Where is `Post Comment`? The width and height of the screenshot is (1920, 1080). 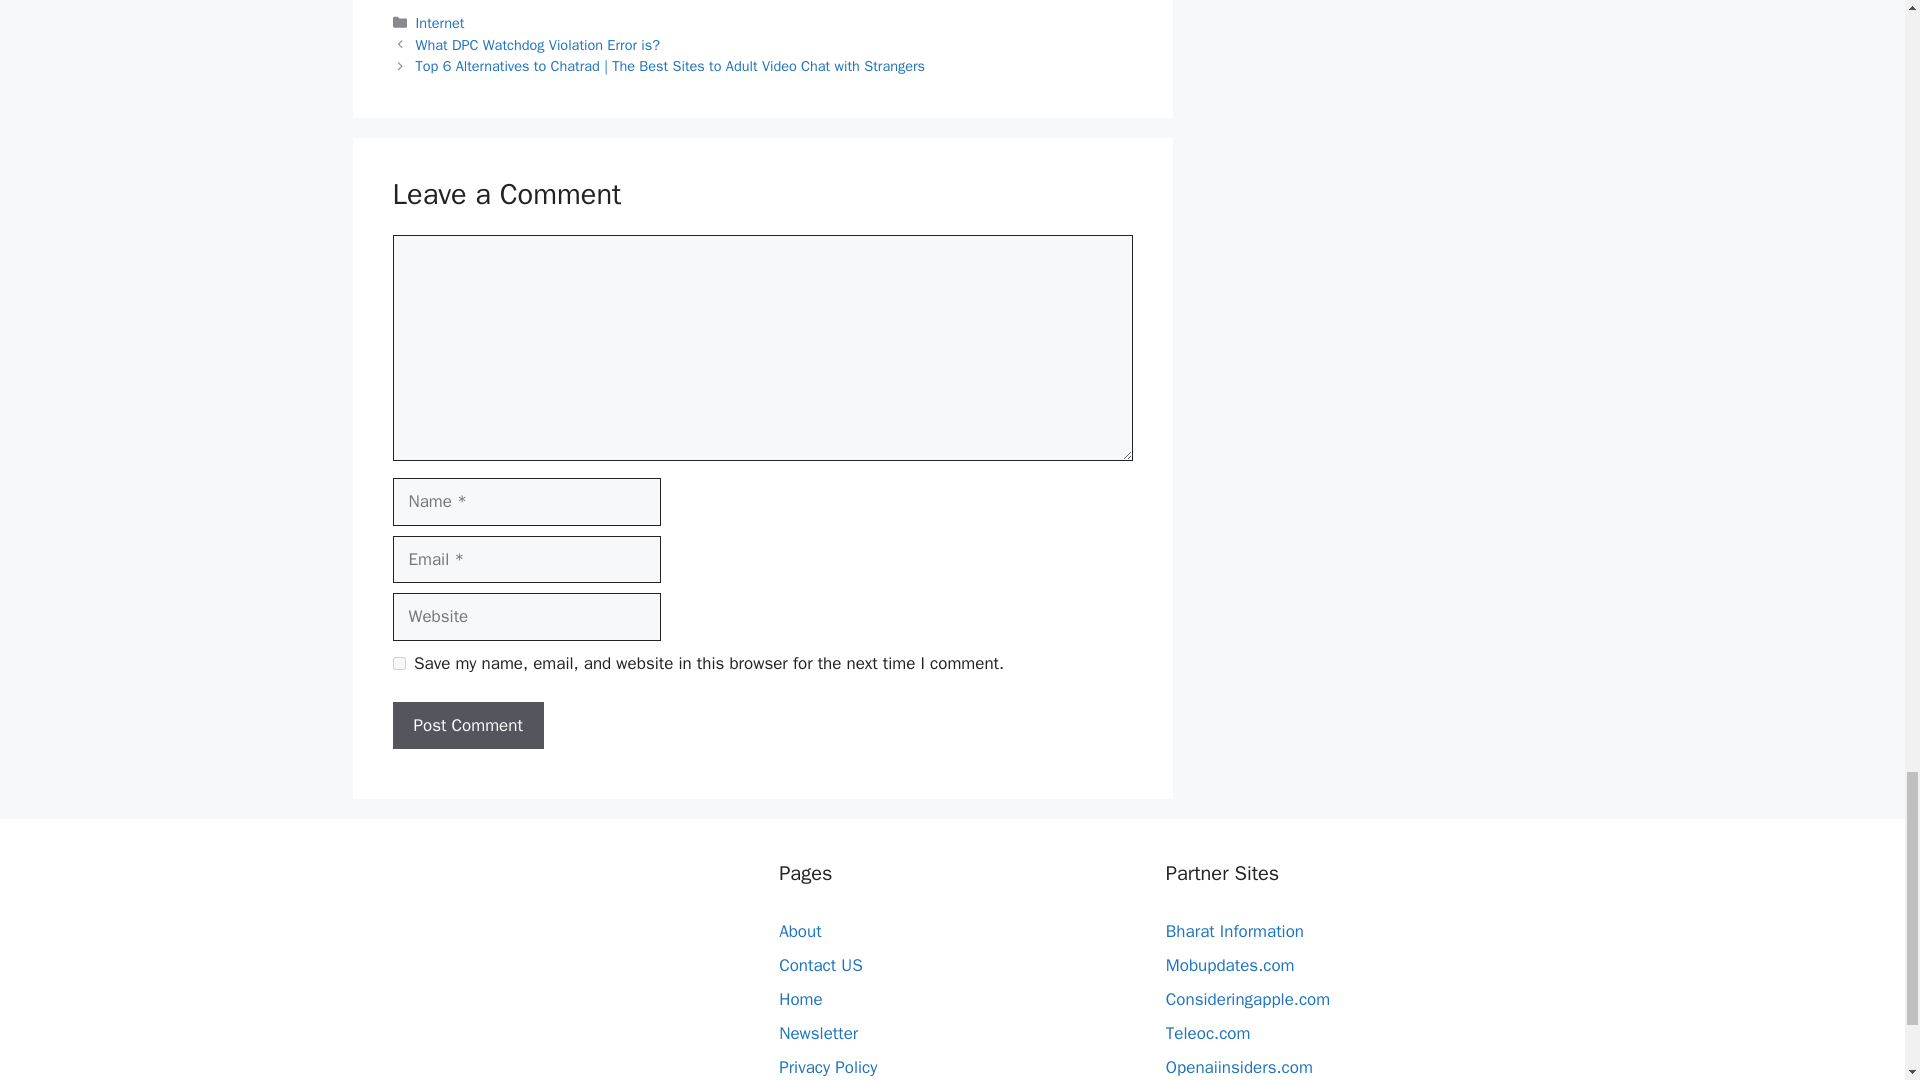
Post Comment is located at coordinates (467, 726).